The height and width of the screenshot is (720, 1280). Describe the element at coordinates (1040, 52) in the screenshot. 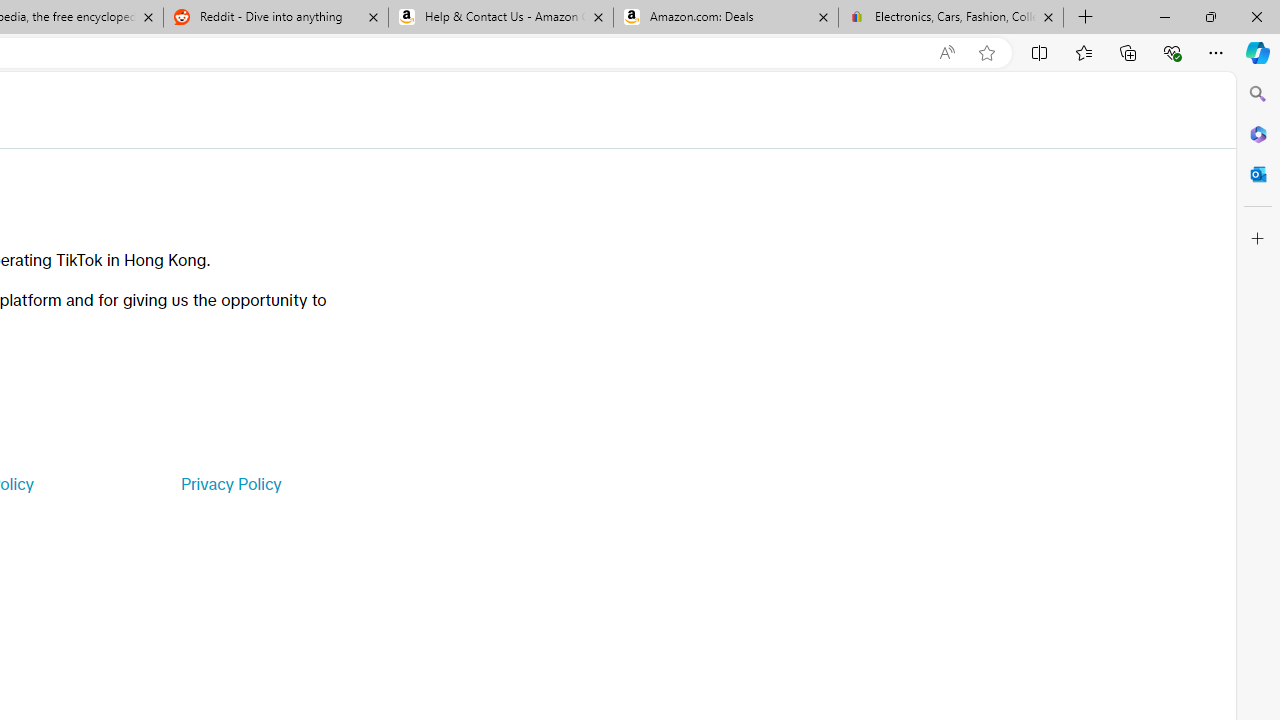

I see `Split screen` at that location.